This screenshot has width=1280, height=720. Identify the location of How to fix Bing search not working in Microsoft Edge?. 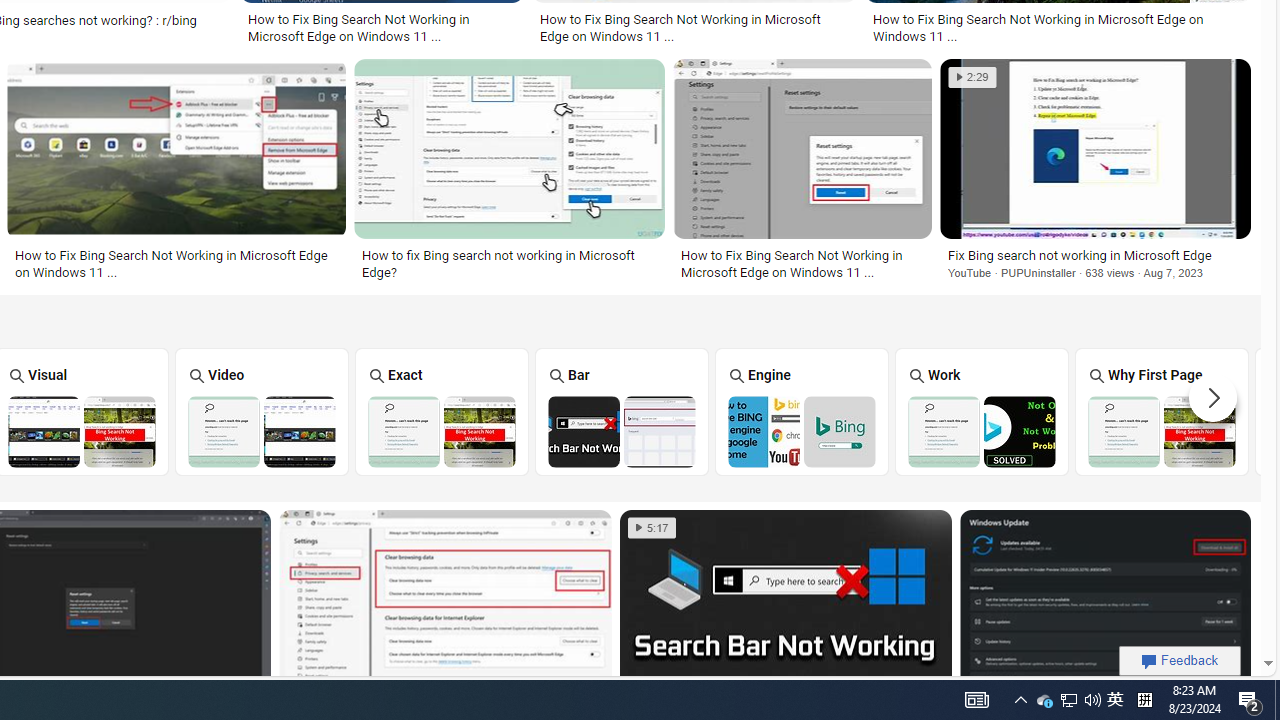
(509, 263).